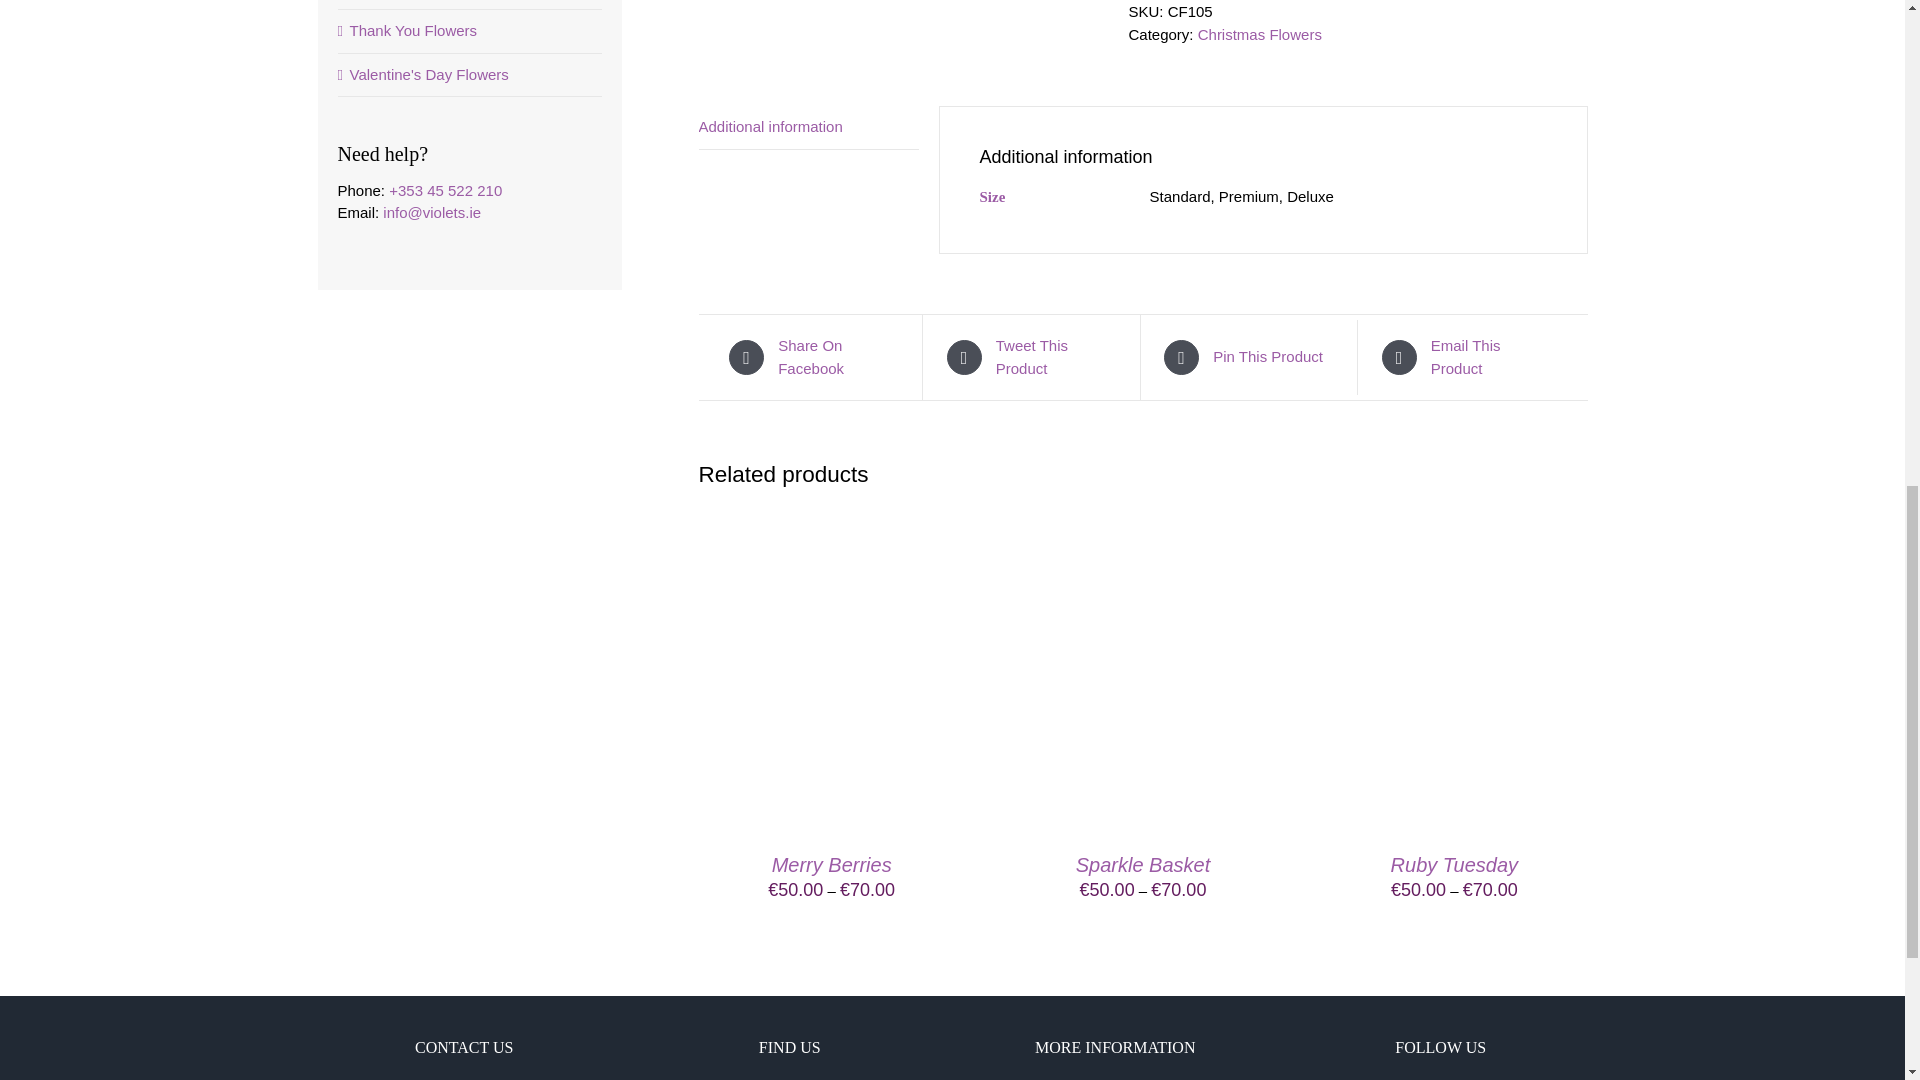 The height and width of the screenshot is (1080, 1920). What do you see at coordinates (1034, 357) in the screenshot?
I see `Tweet This Product` at bounding box center [1034, 357].